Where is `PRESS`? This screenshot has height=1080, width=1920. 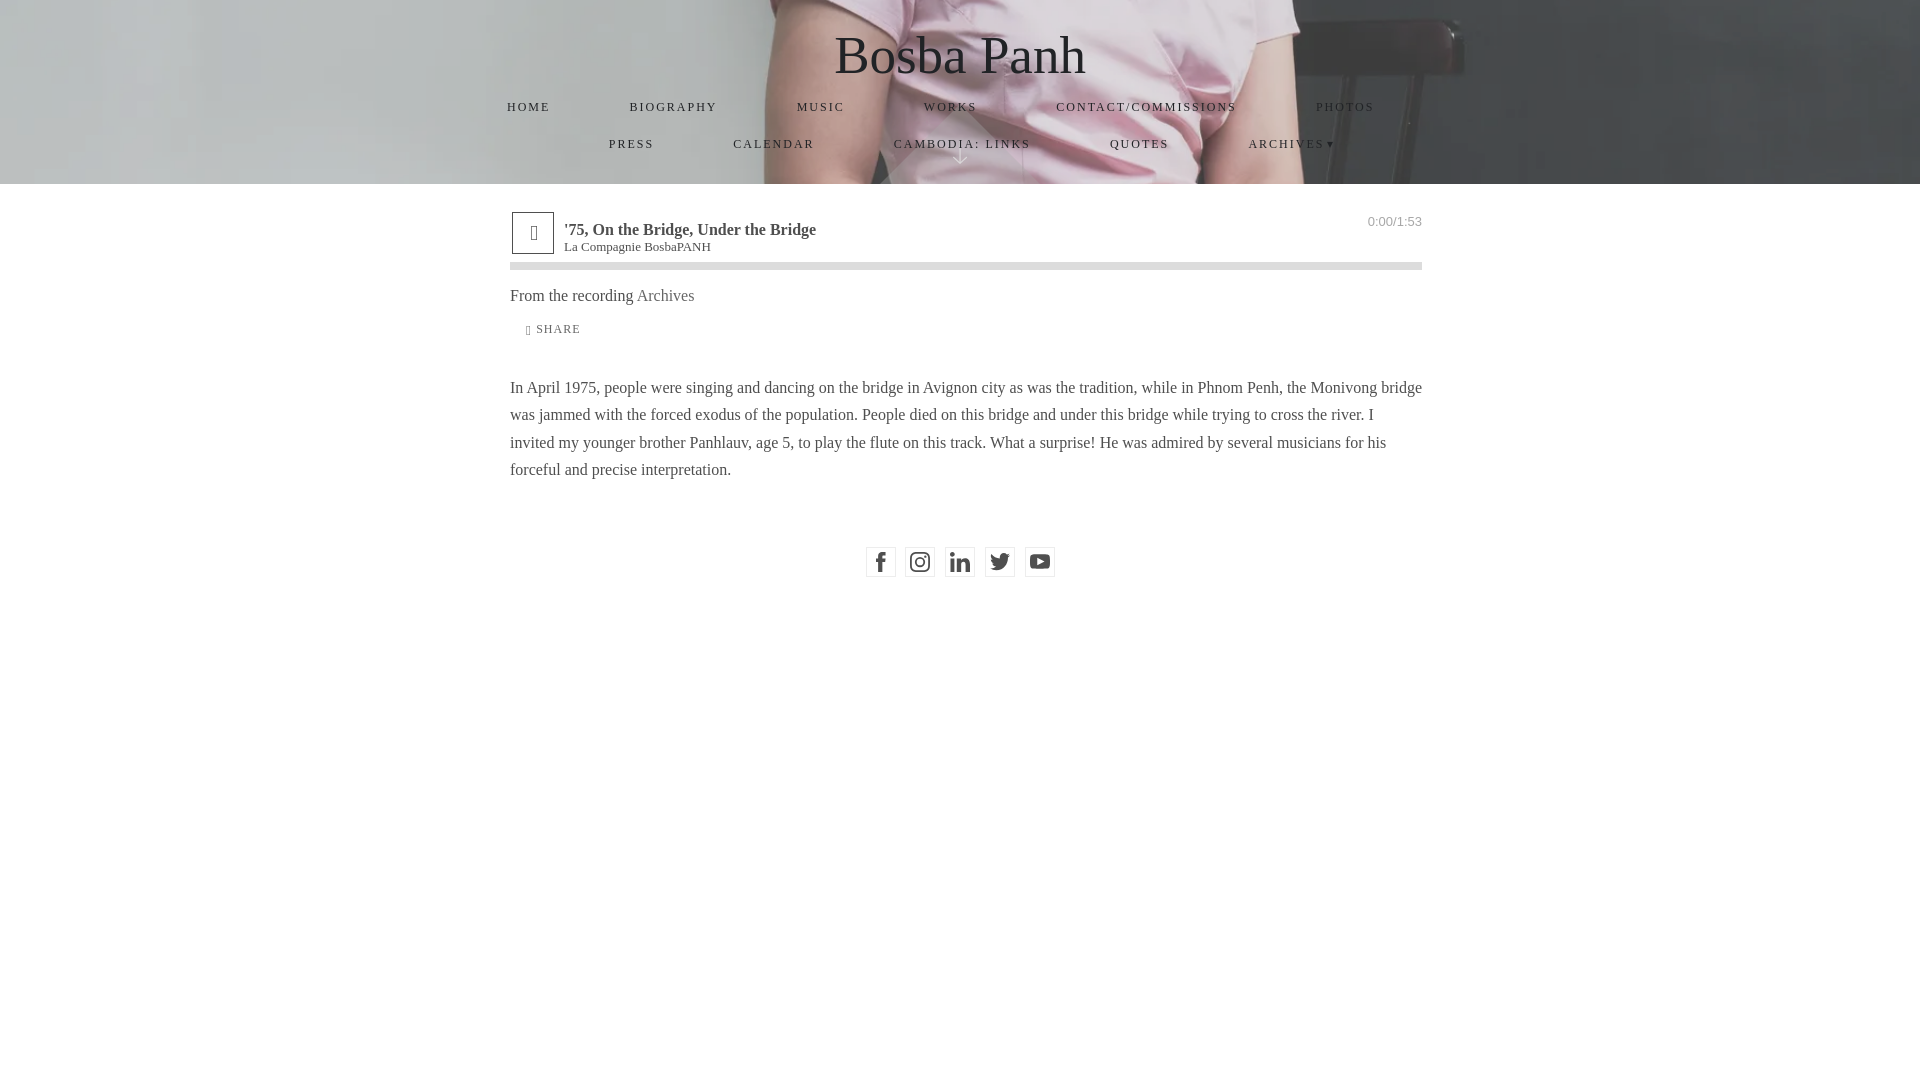 PRESS is located at coordinates (630, 144).